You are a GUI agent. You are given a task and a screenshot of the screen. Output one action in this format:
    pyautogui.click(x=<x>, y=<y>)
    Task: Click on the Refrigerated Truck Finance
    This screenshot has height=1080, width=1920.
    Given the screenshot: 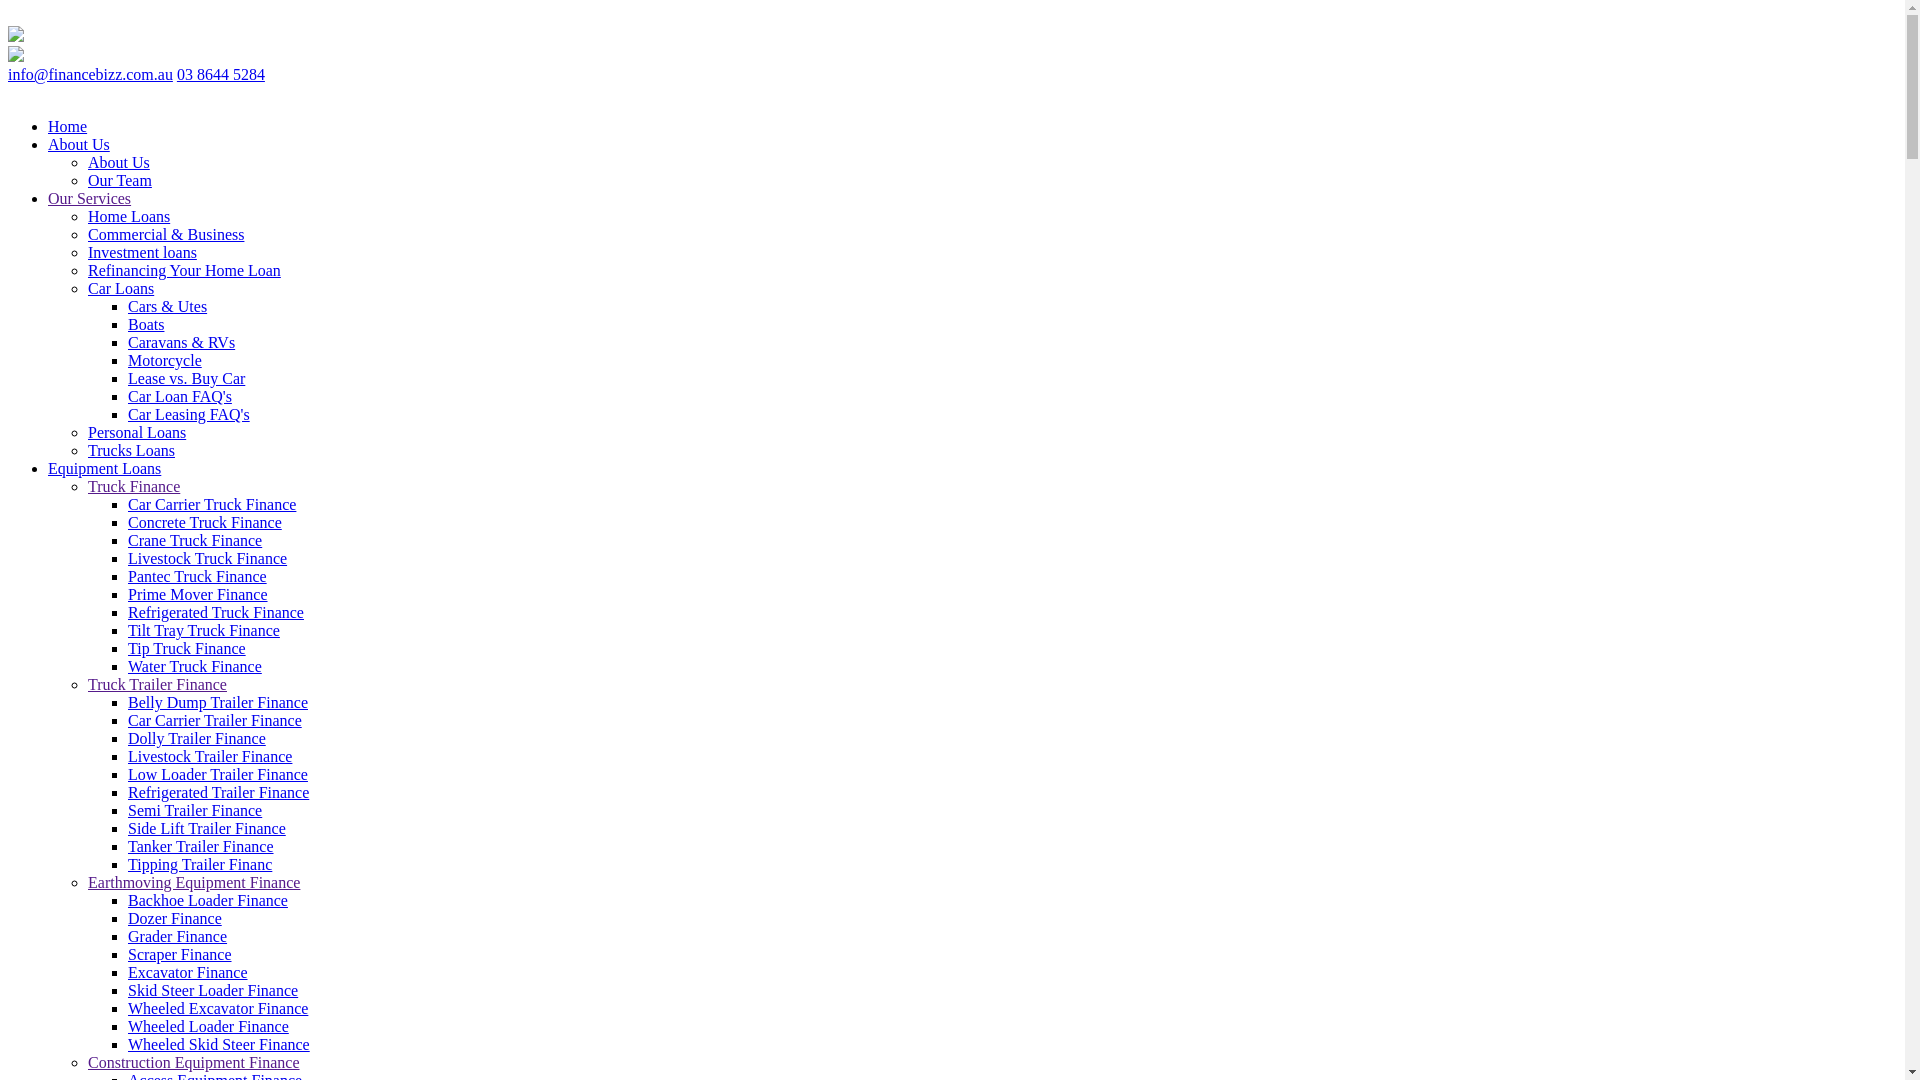 What is the action you would take?
    pyautogui.click(x=216, y=612)
    